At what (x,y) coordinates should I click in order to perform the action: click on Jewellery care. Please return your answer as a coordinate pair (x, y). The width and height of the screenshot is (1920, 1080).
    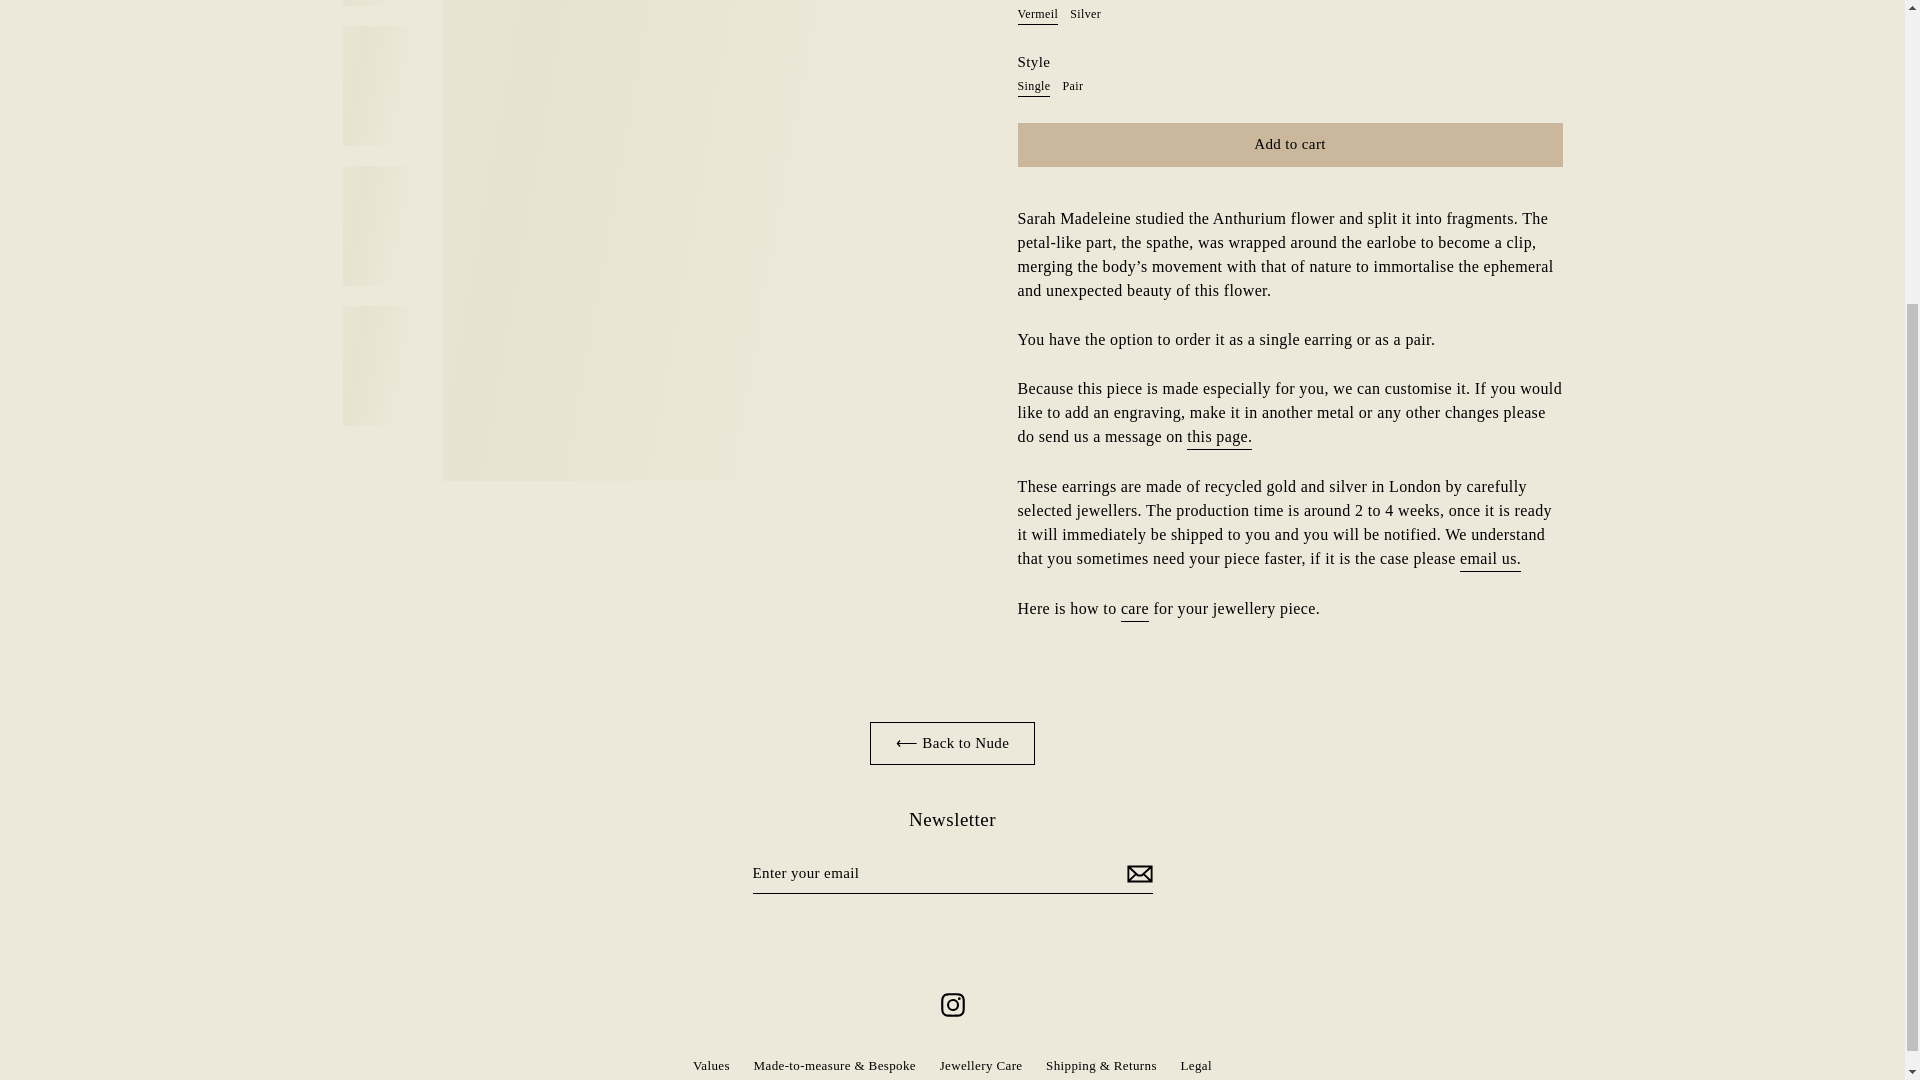
    Looking at the image, I should click on (1134, 610).